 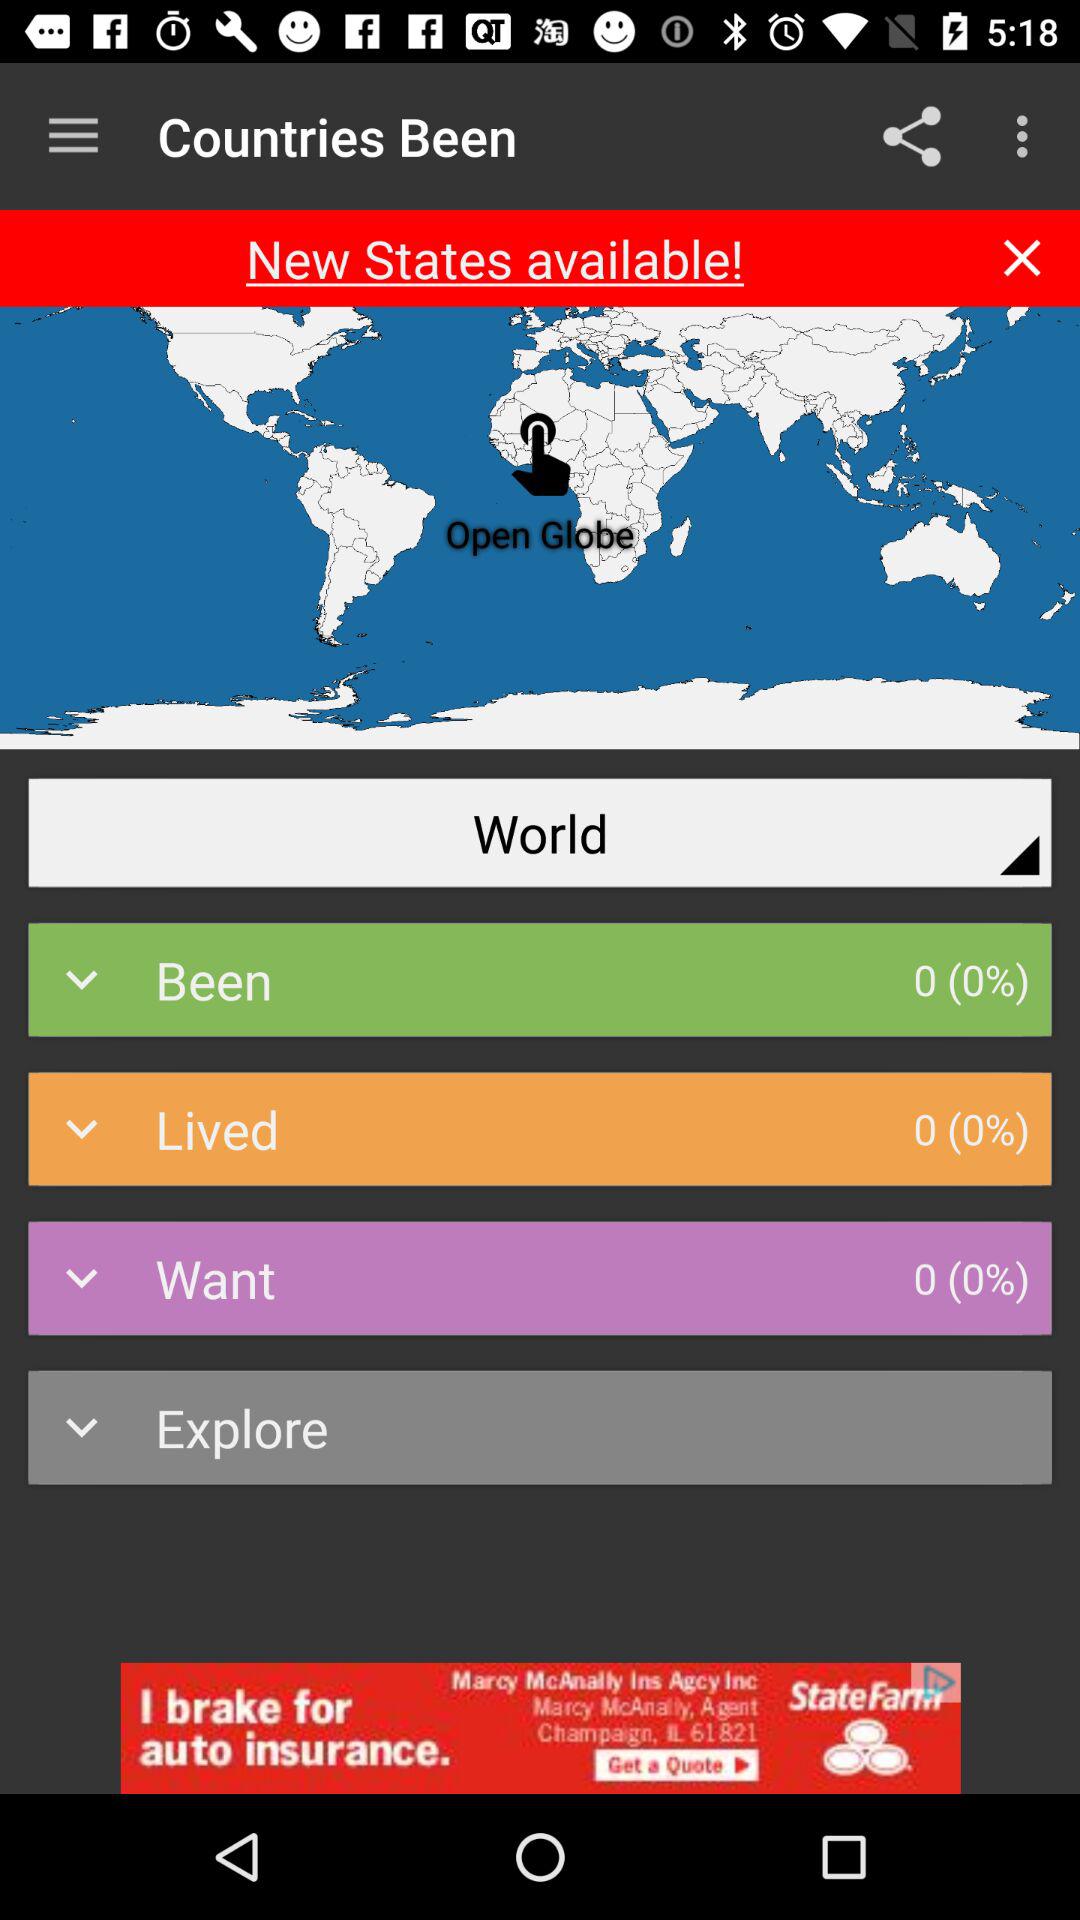 What do you see at coordinates (1022, 258) in the screenshot?
I see `close notification` at bounding box center [1022, 258].